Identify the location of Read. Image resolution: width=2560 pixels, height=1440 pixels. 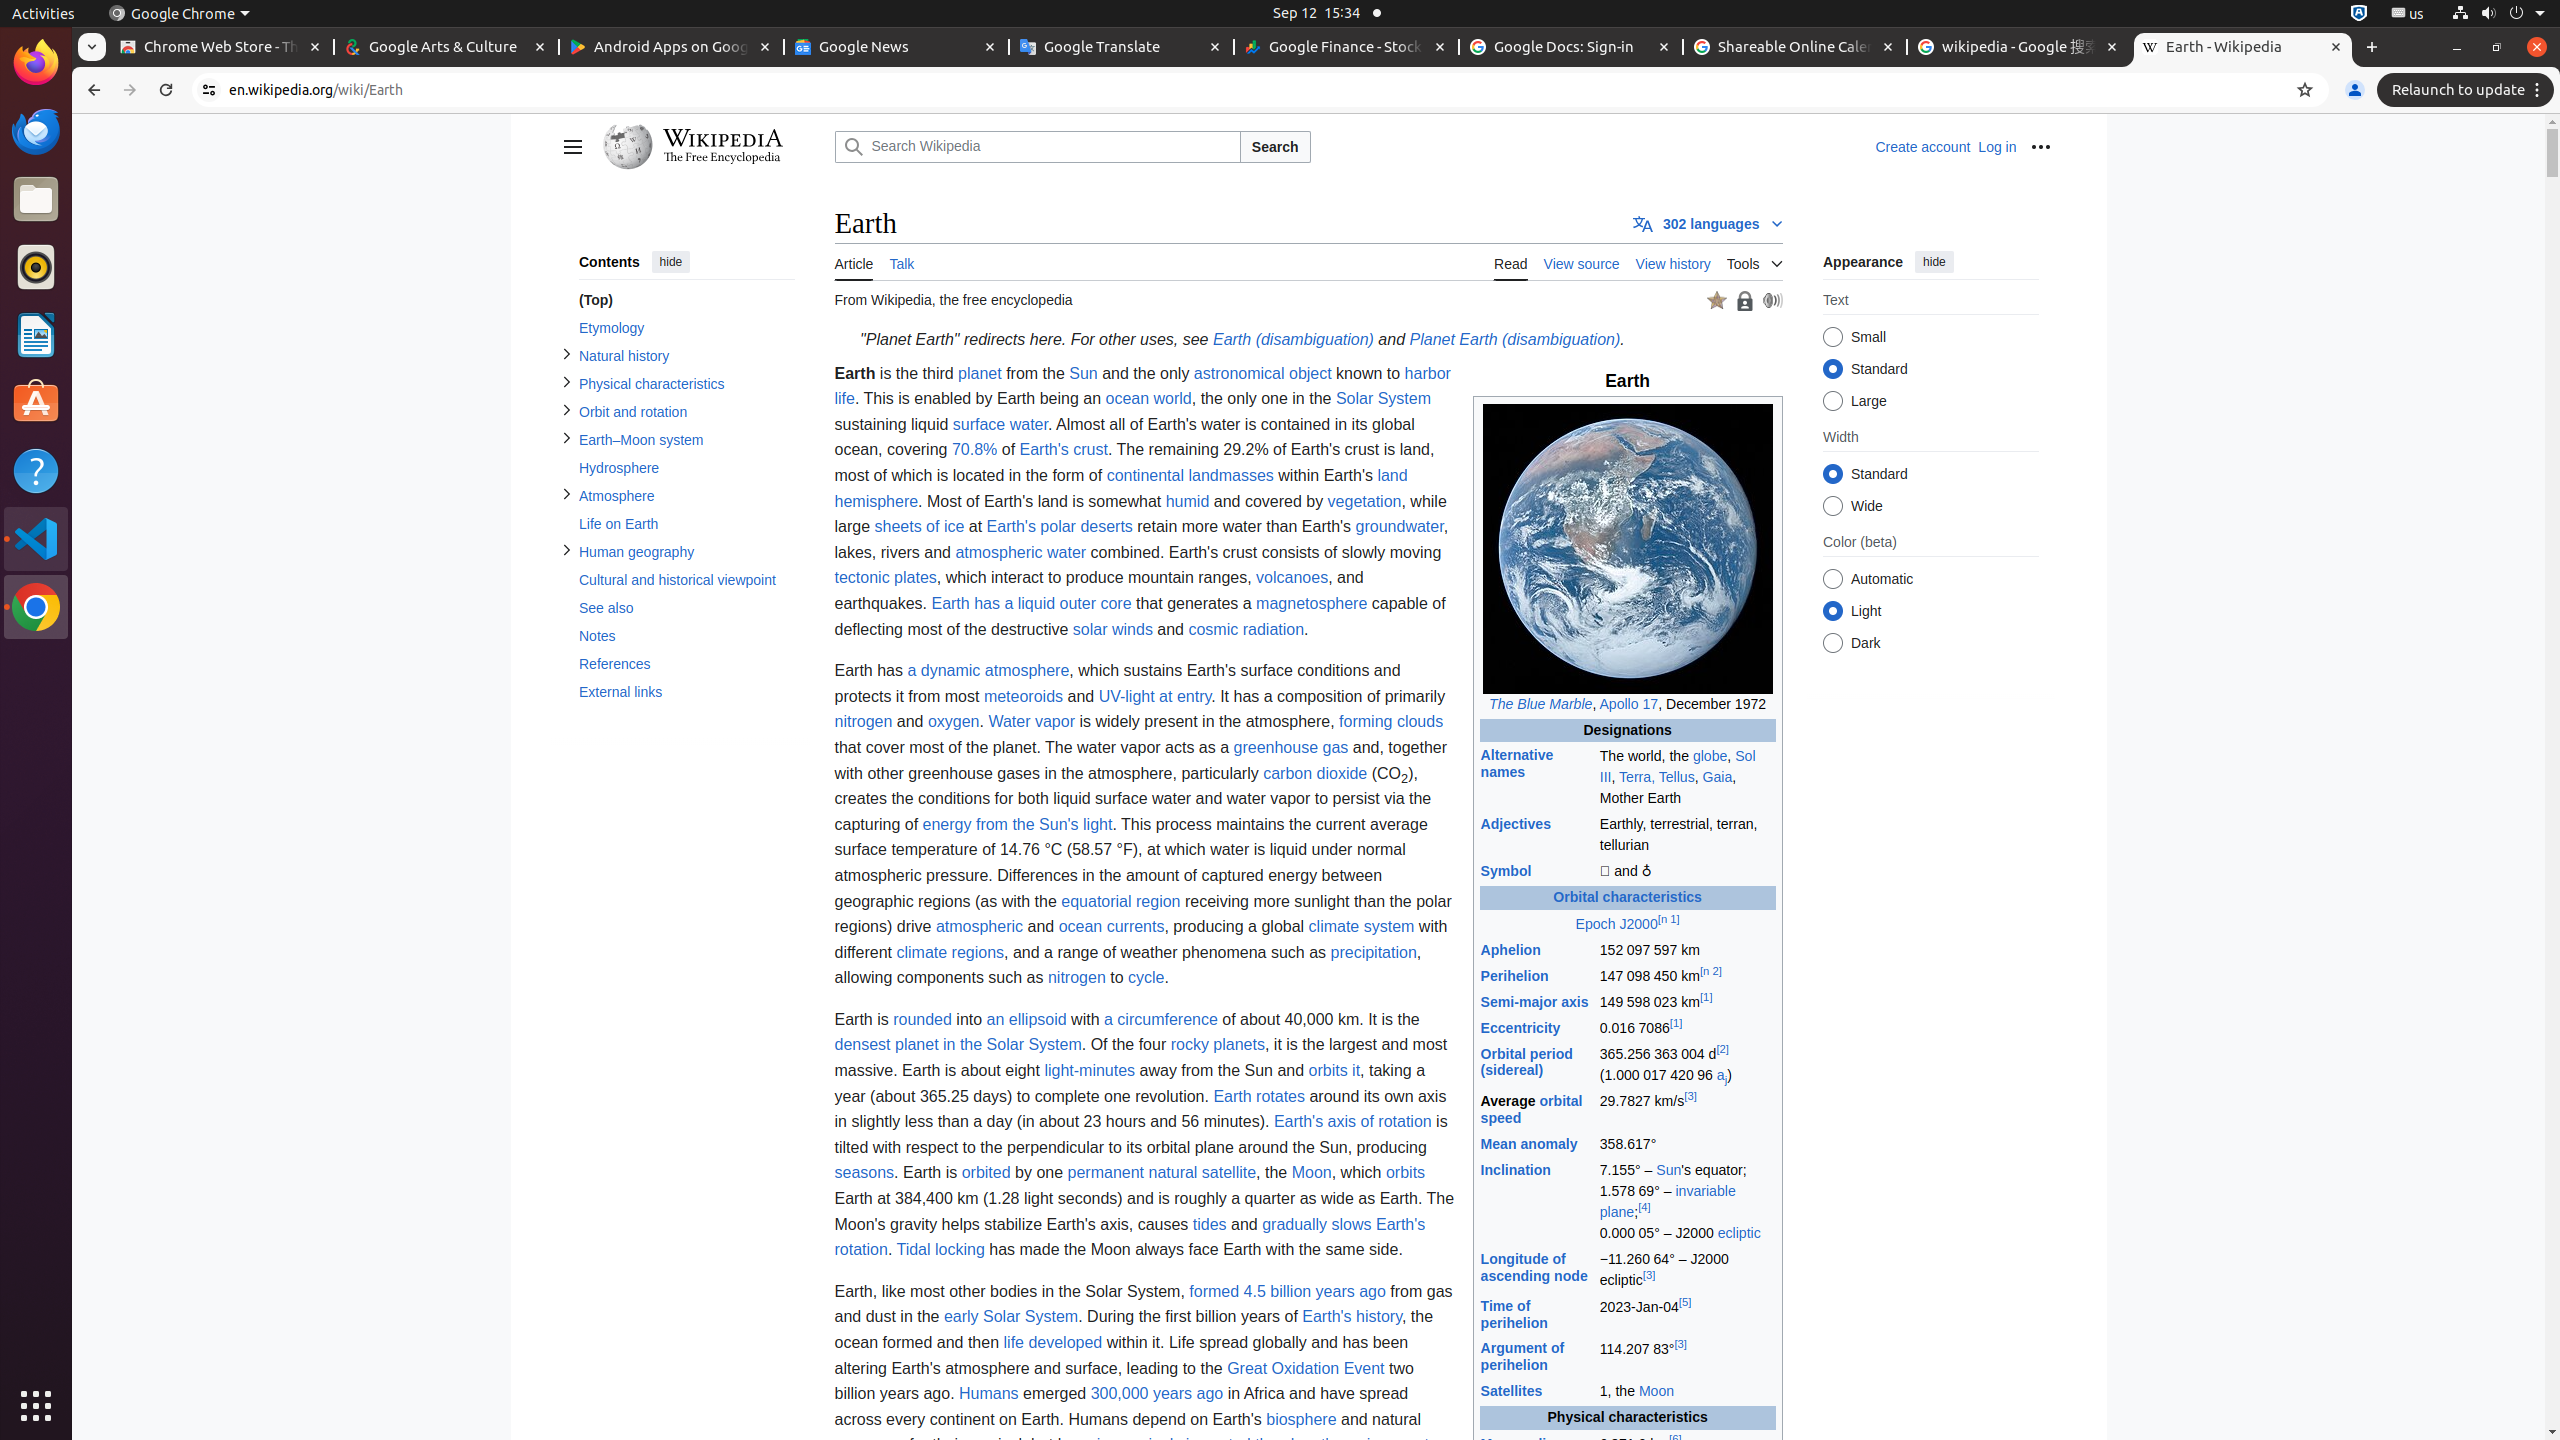
(1511, 262).